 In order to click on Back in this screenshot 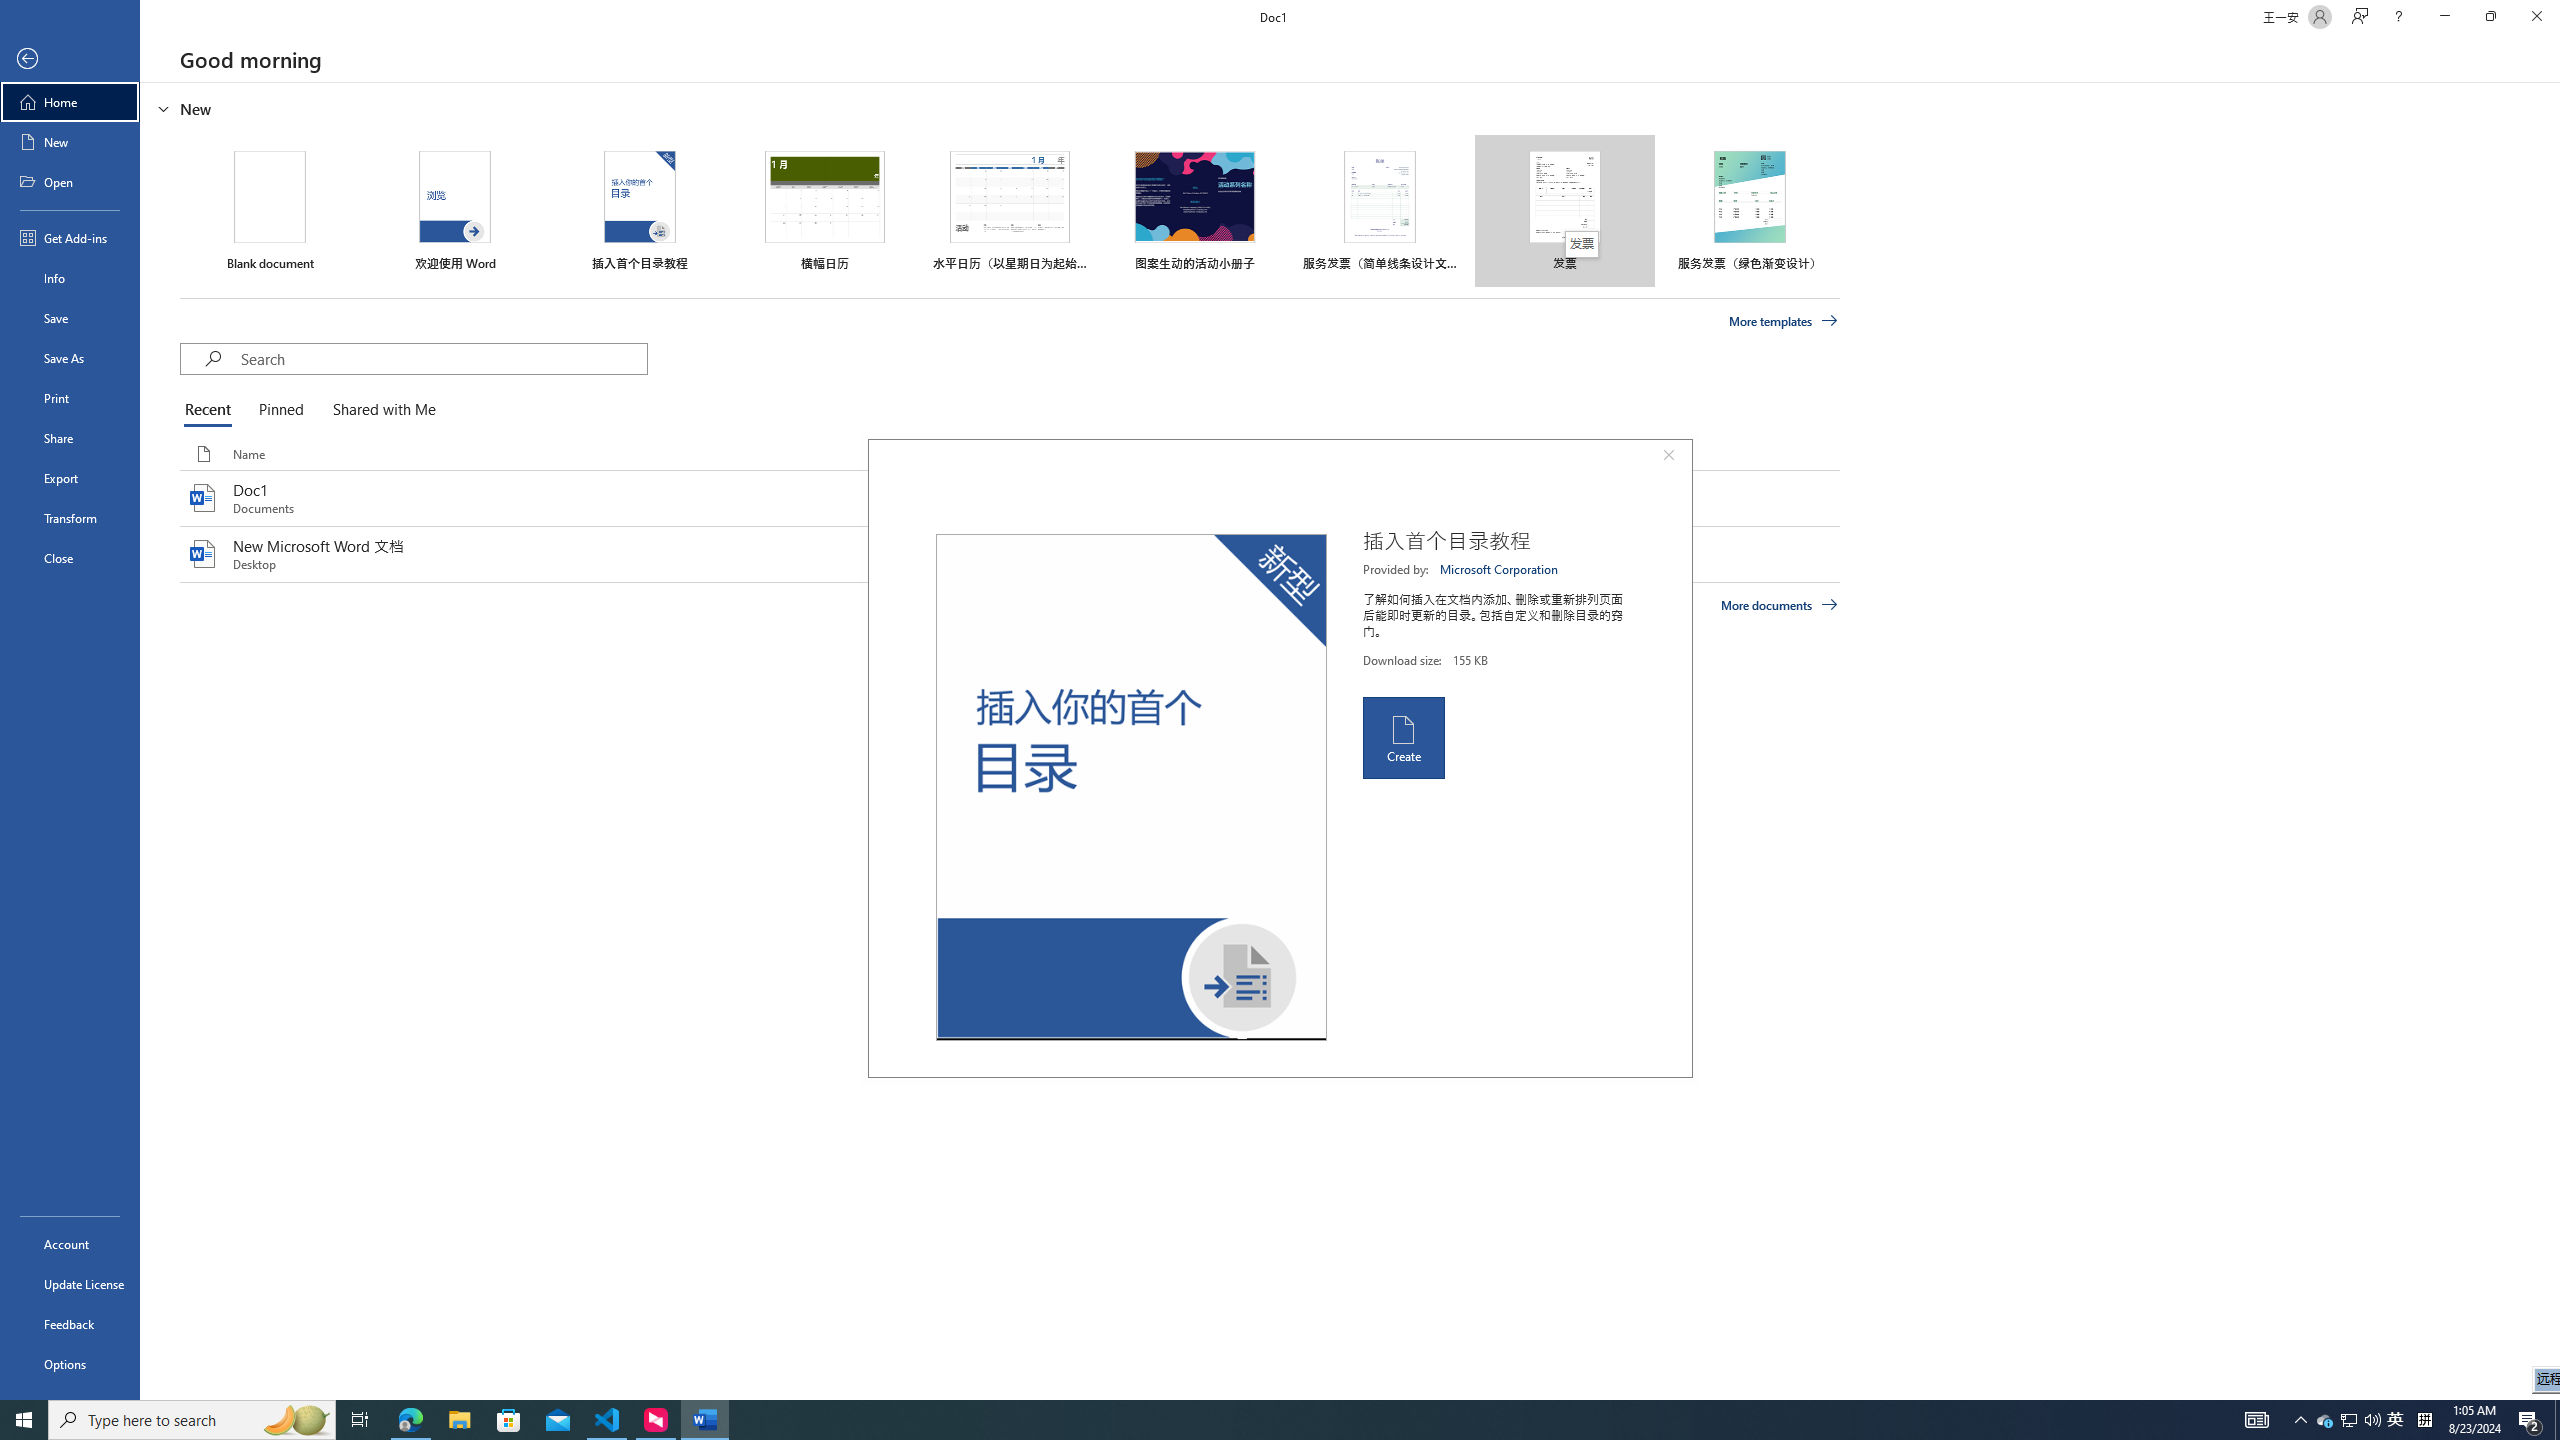, I will do `click(70, 60)`.